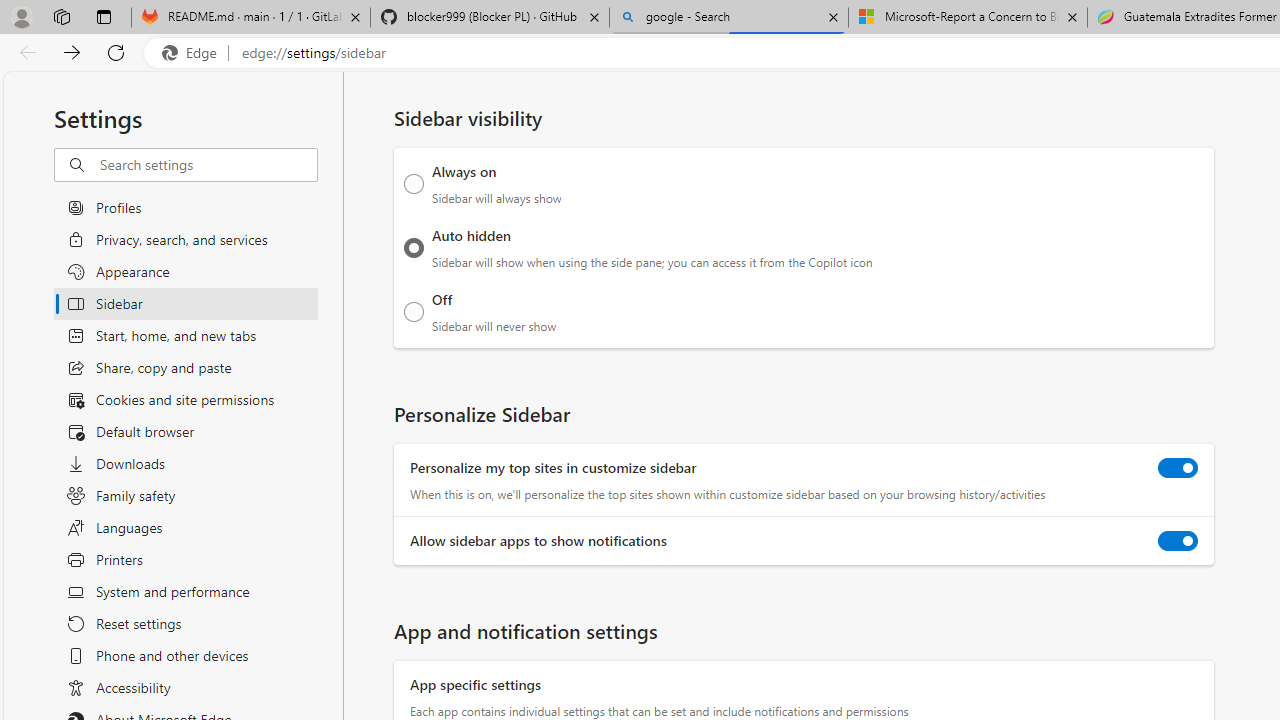 The height and width of the screenshot is (720, 1280). Describe the element at coordinates (194, 53) in the screenshot. I see `Edge` at that location.